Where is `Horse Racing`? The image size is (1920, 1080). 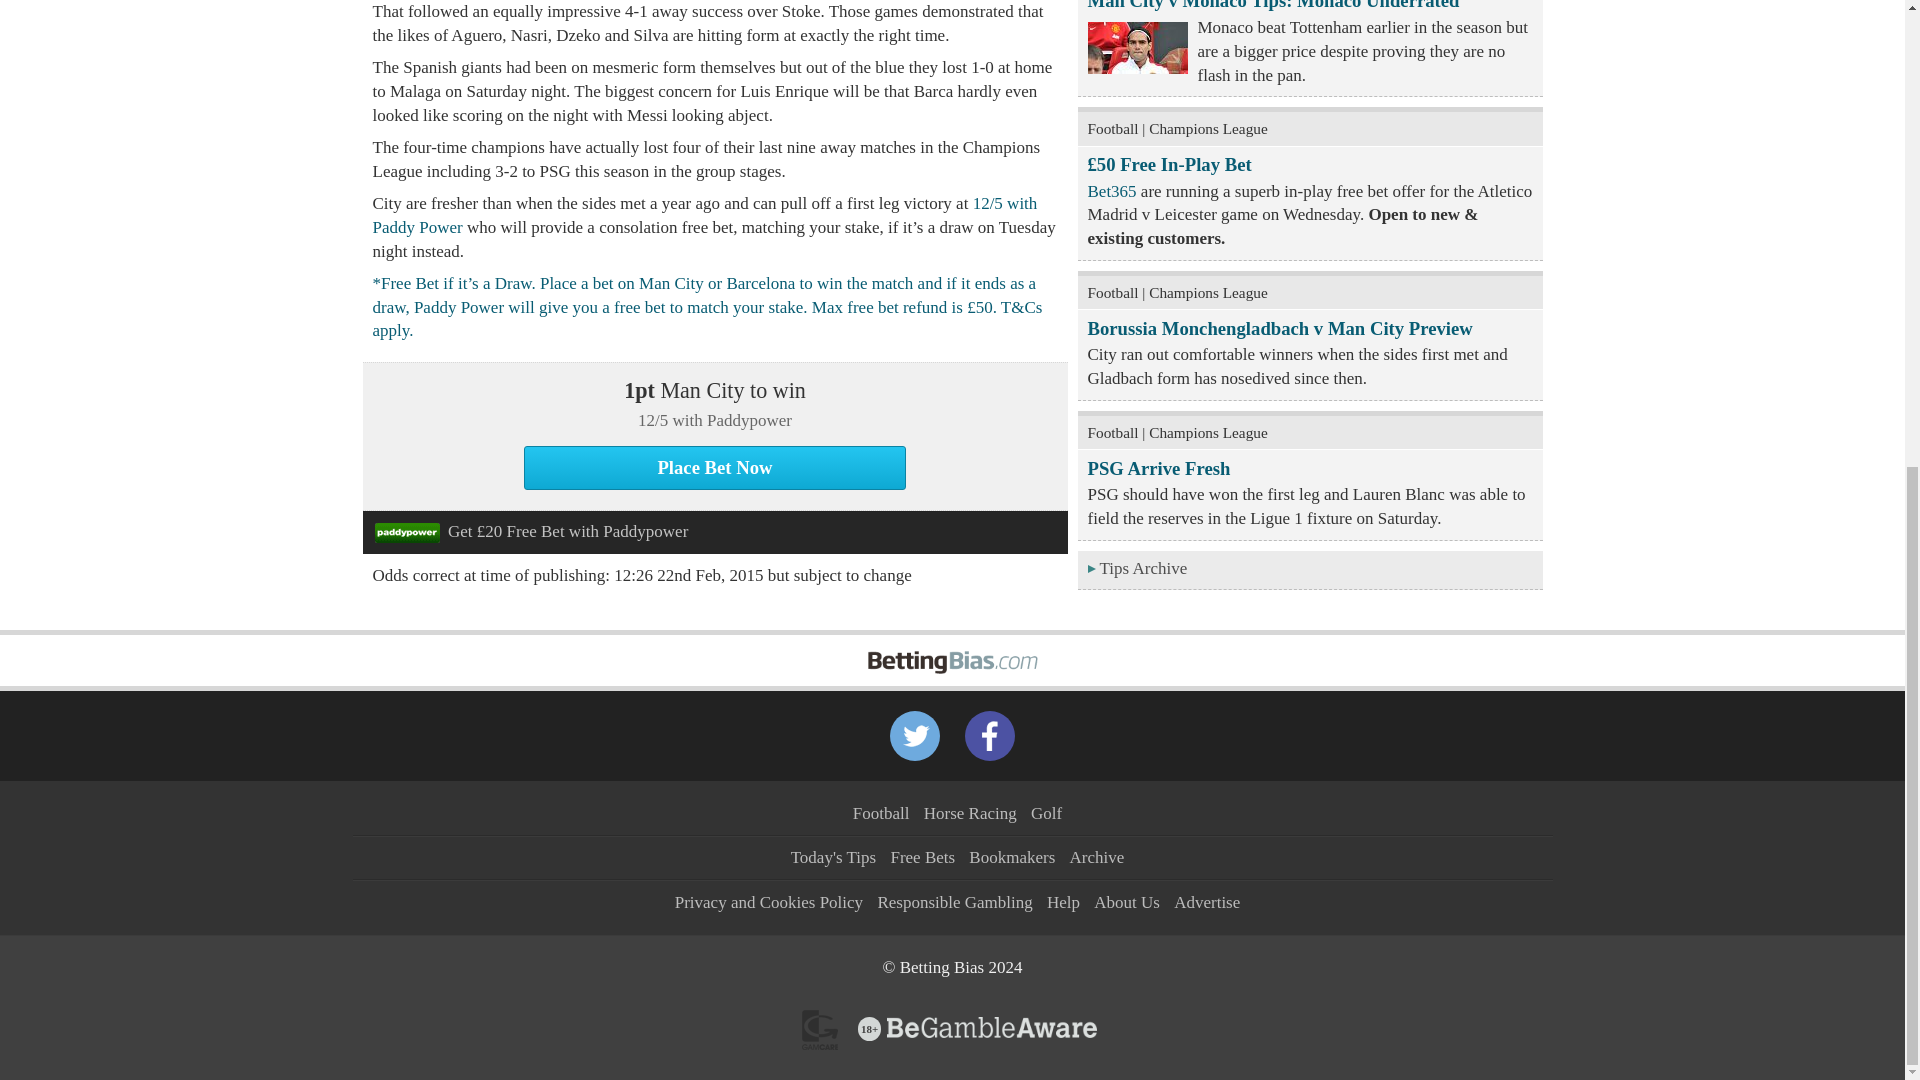
Horse Racing is located at coordinates (970, 812).